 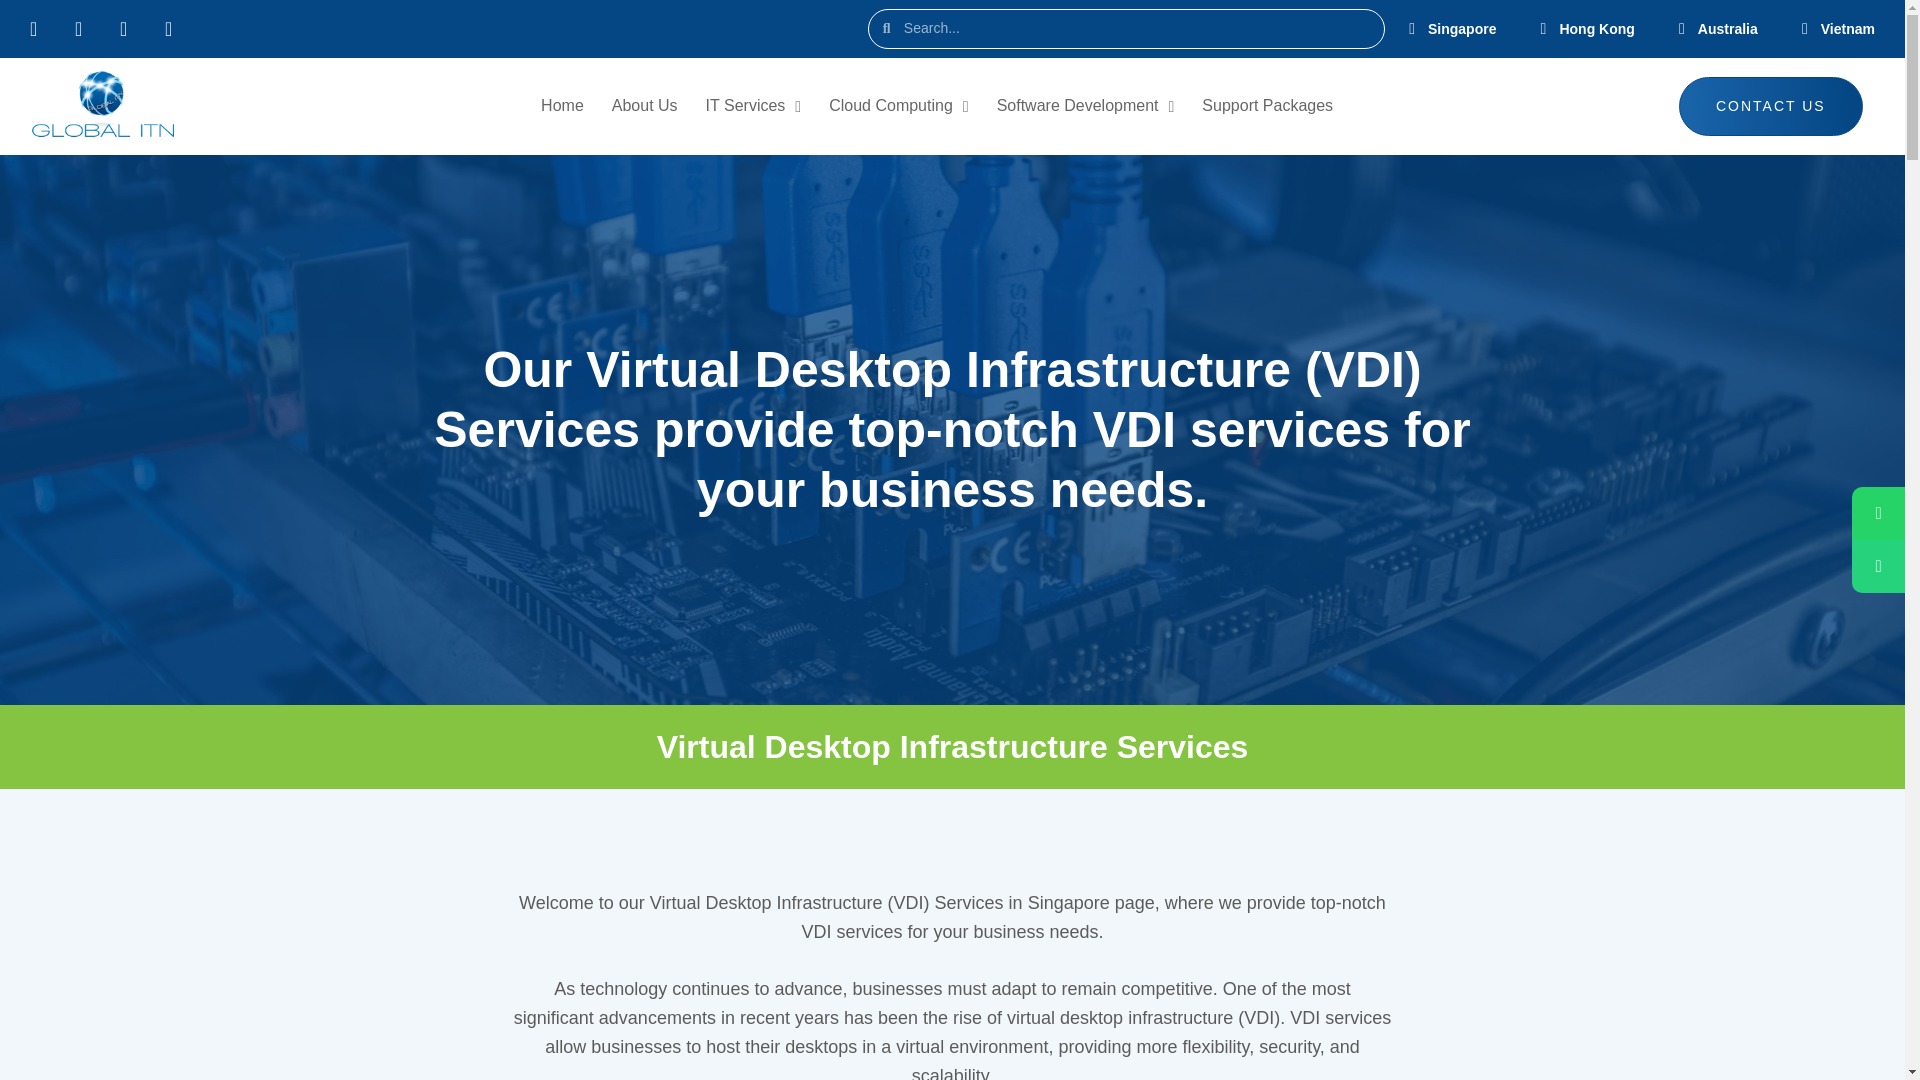 I want to click on About Us, so click(x=644, y=106).